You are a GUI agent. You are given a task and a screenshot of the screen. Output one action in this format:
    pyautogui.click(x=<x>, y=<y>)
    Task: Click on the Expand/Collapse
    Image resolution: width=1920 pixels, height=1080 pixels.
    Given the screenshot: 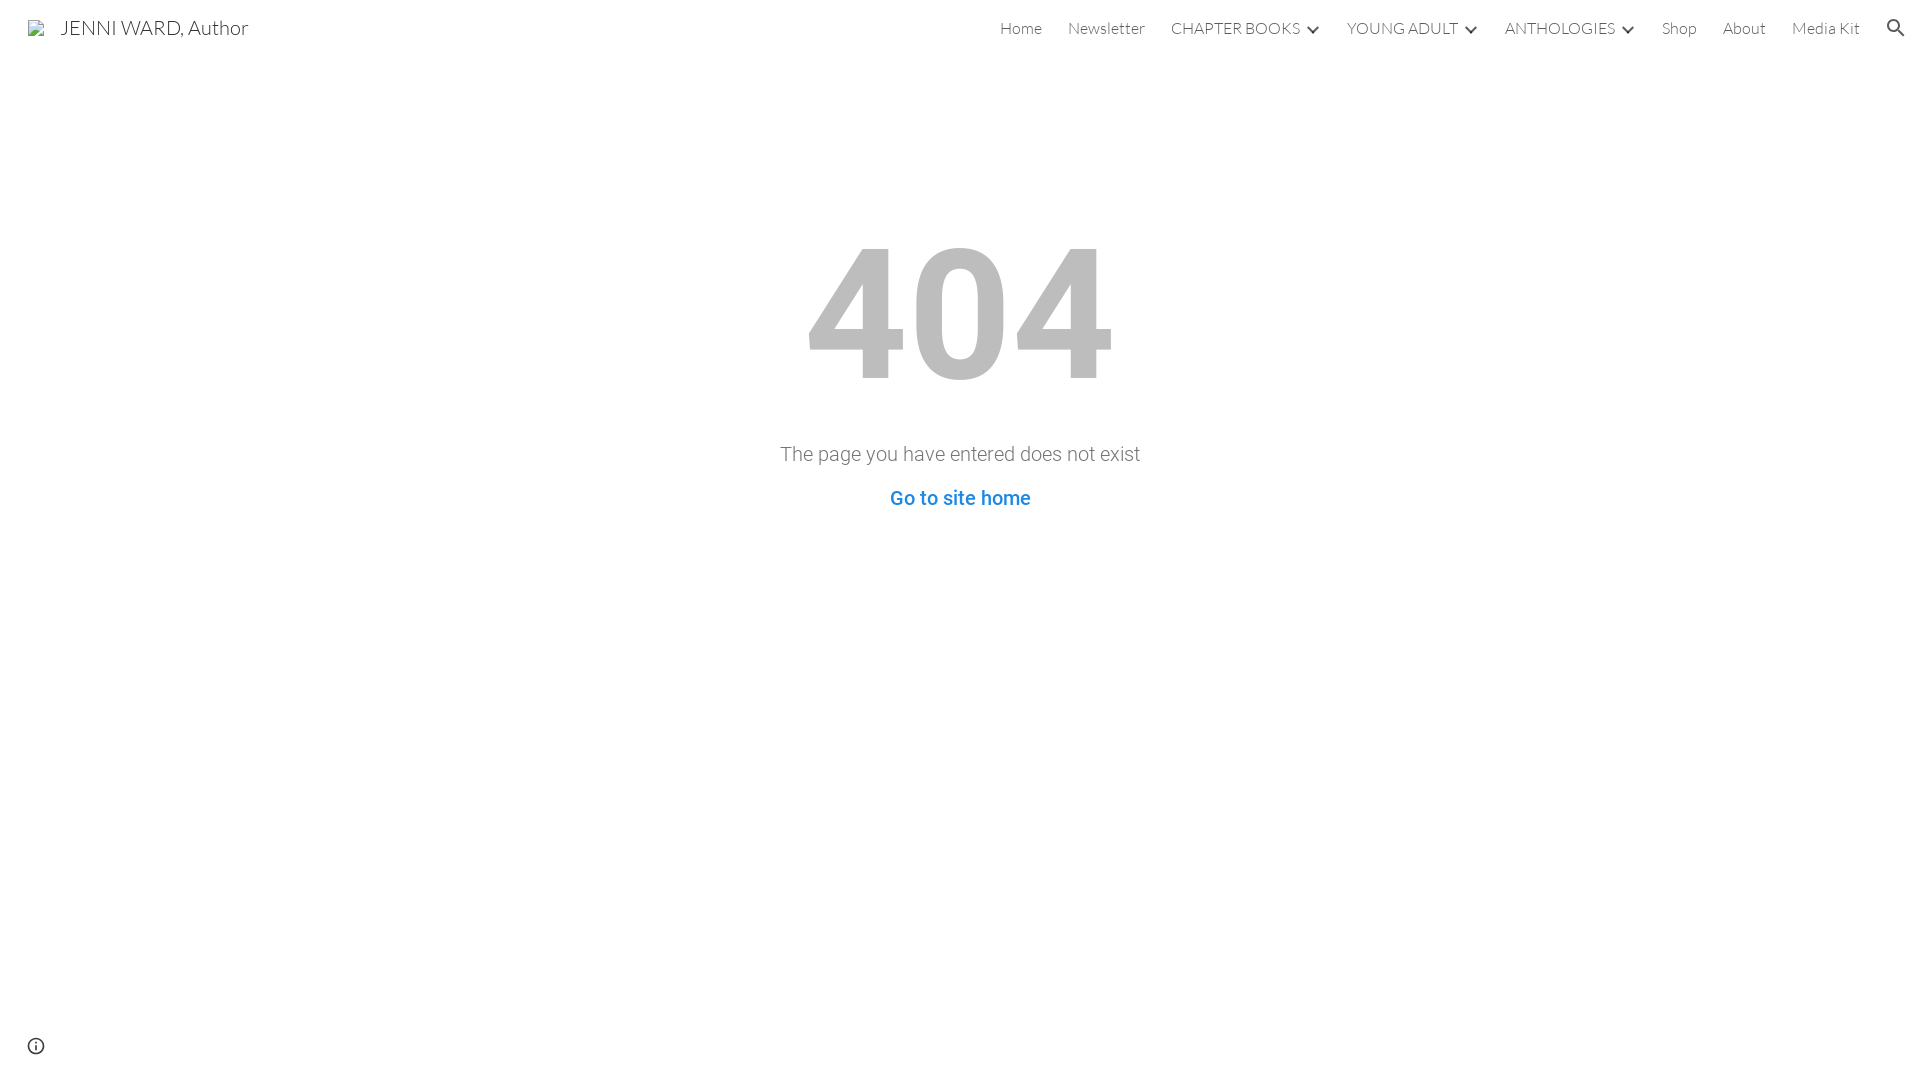 What is the action you would take?
    pyautogui.click(x=1627, y=28)
    